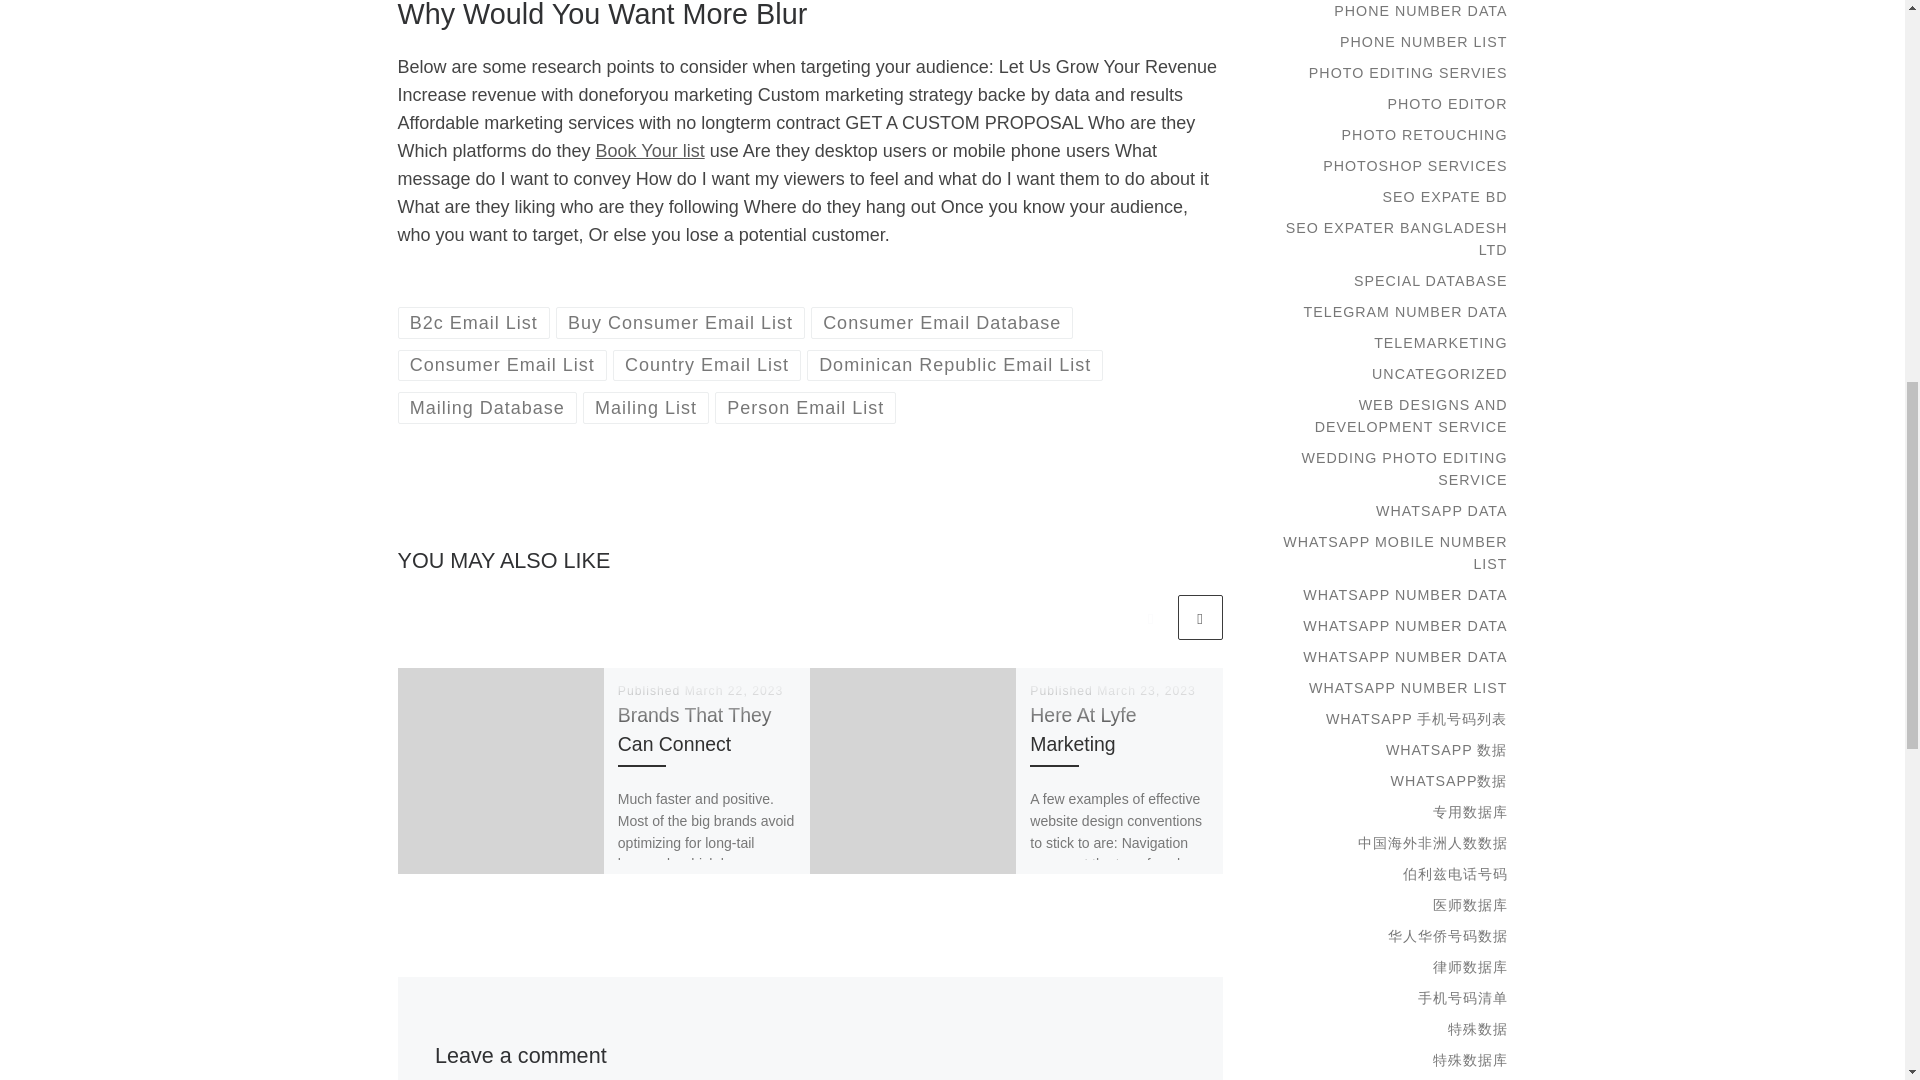 The image size is (1920, 1080). I want to click on March 23, 2023, so click(1146, 690).